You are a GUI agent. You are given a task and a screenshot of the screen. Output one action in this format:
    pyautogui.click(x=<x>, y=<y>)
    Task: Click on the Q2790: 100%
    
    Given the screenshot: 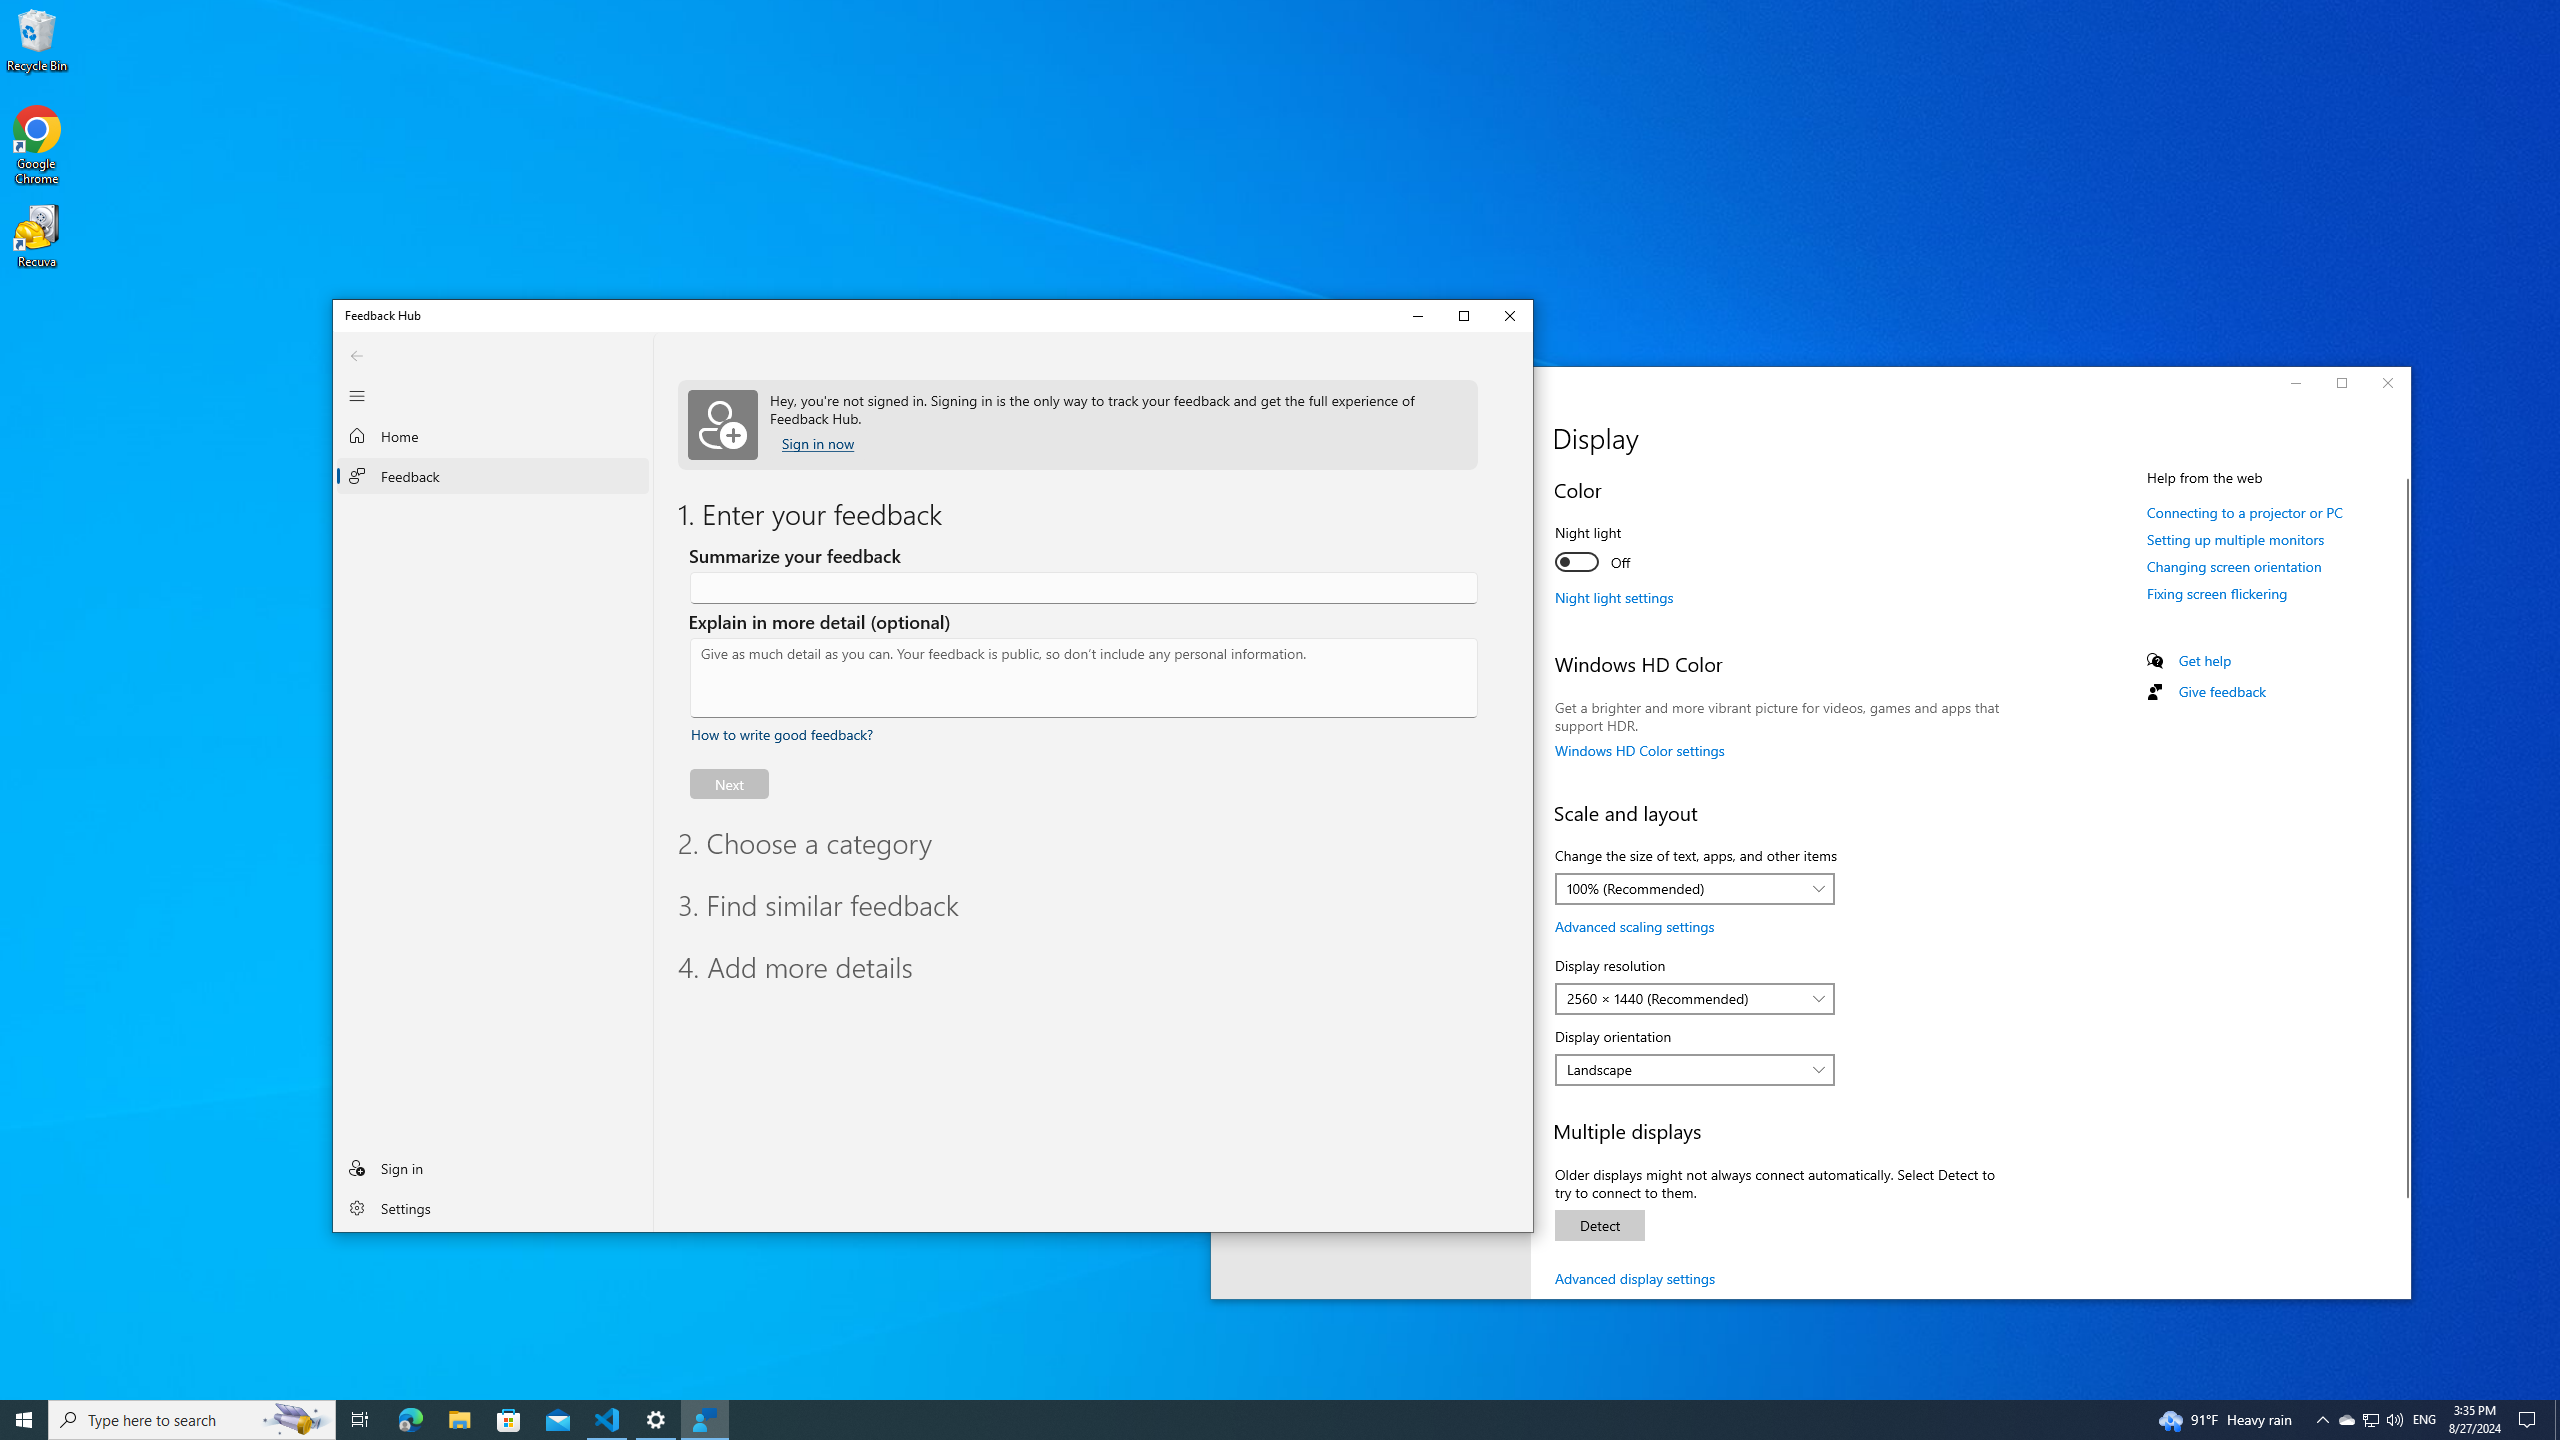 What is the action you would take?
    pyautogui.click(x=2394, y=1420)
    